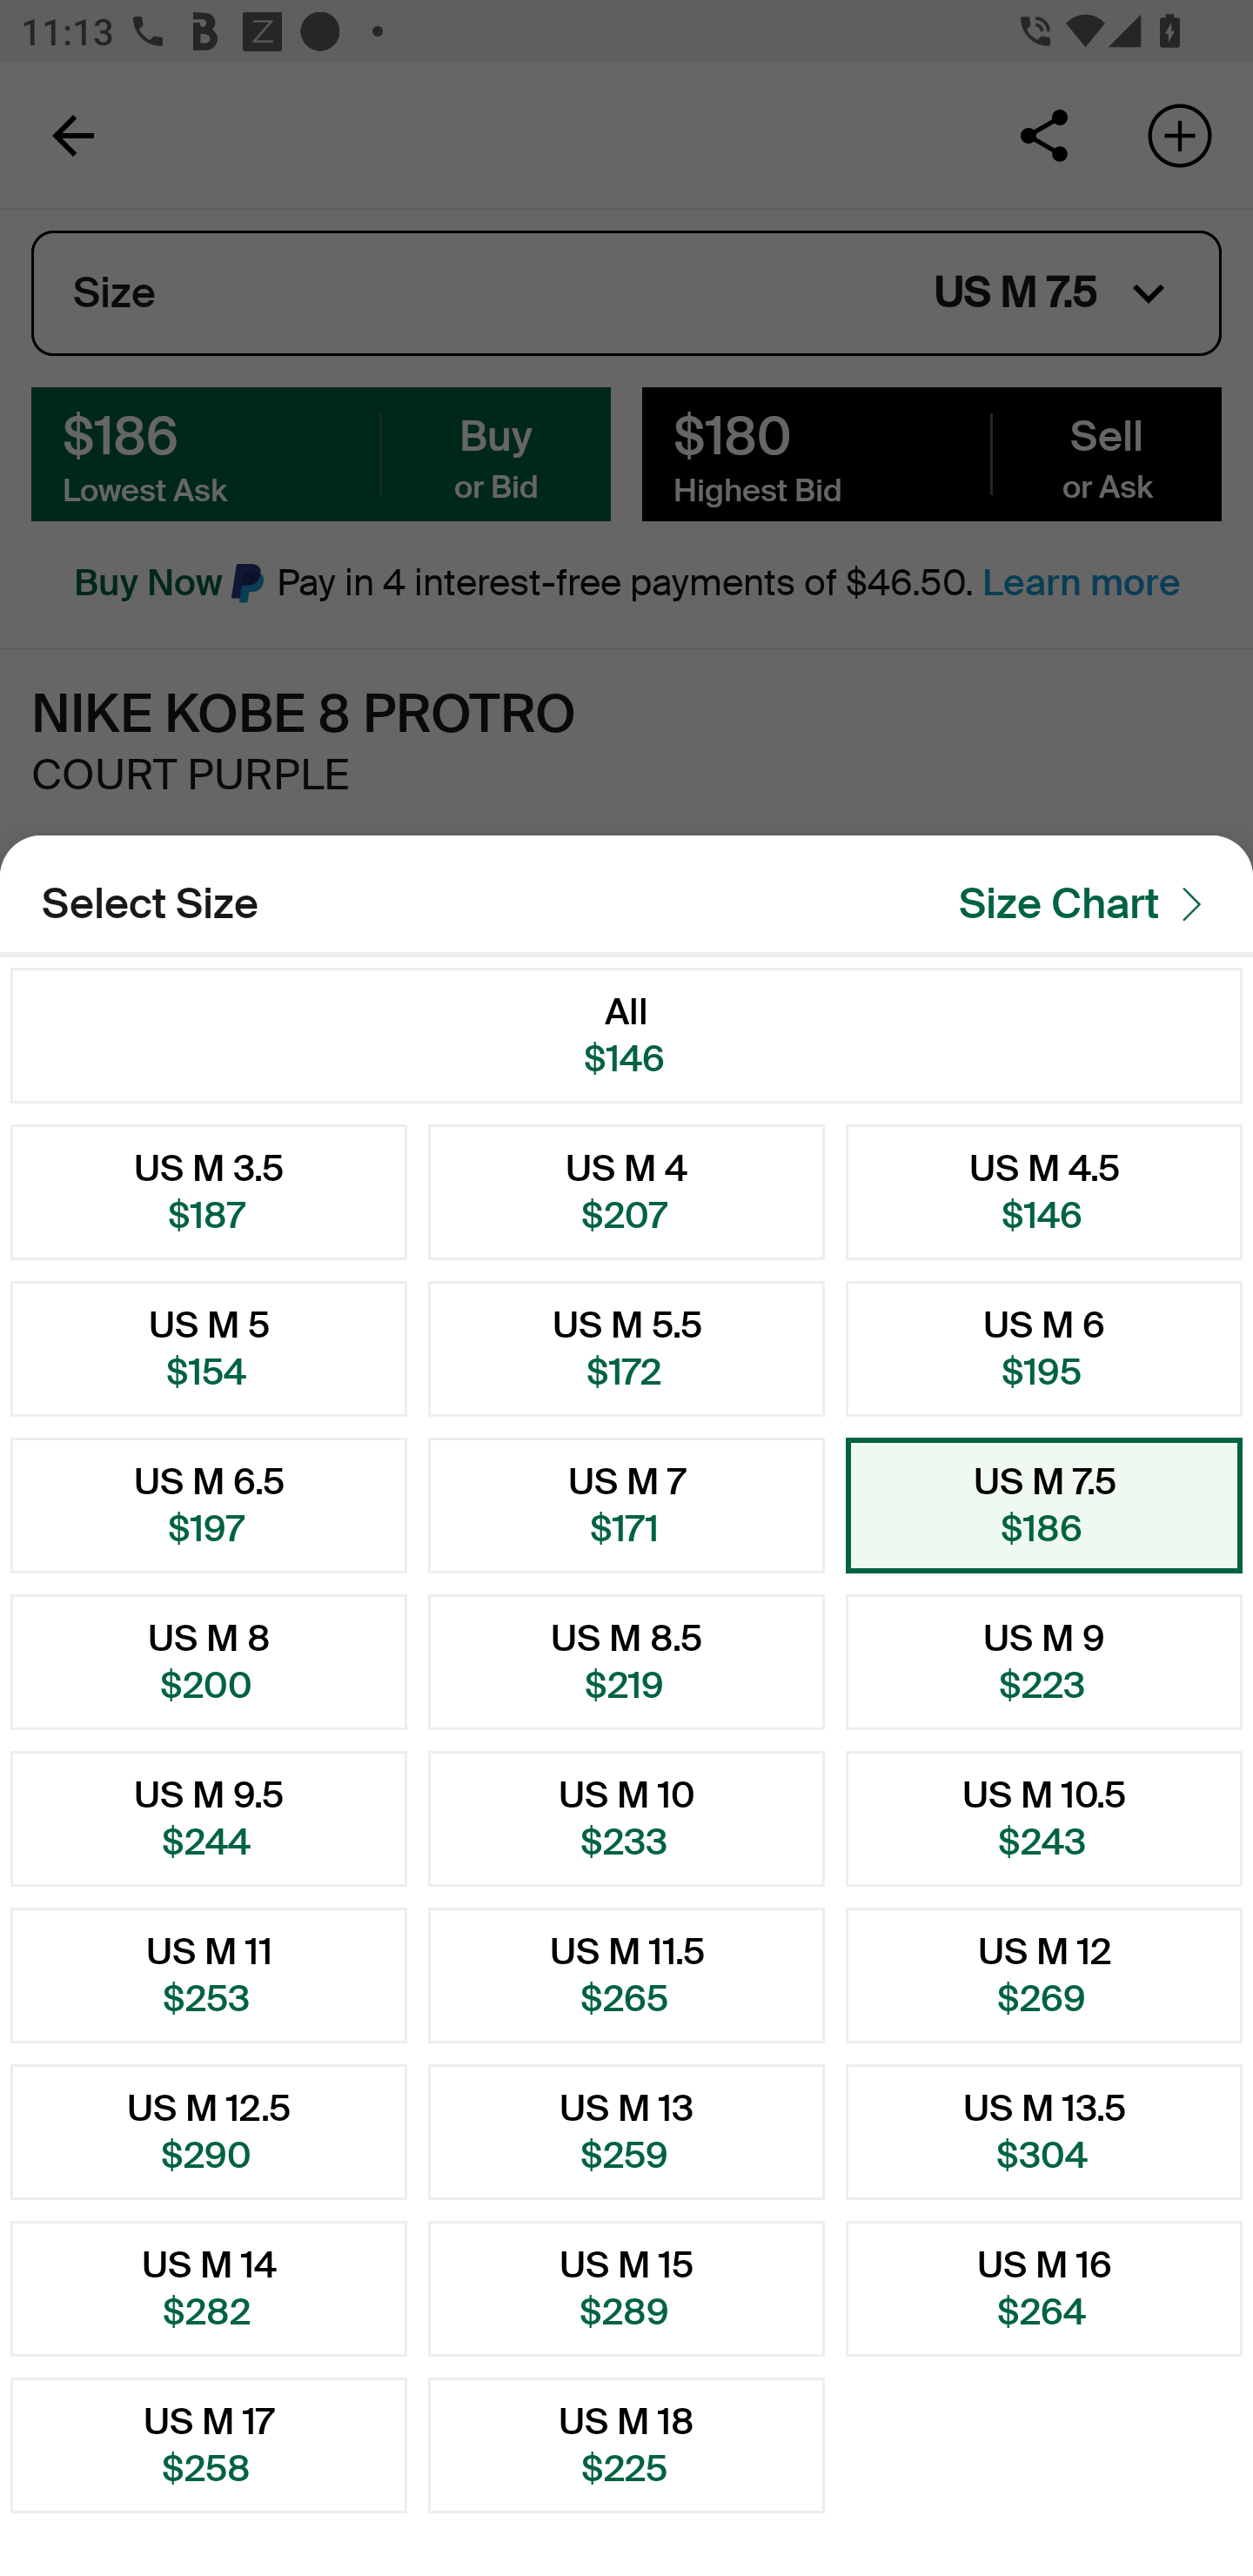 This screenshot has height=2576, width=1253. I want to click on US M 6 $195, so click(1044, 1349).